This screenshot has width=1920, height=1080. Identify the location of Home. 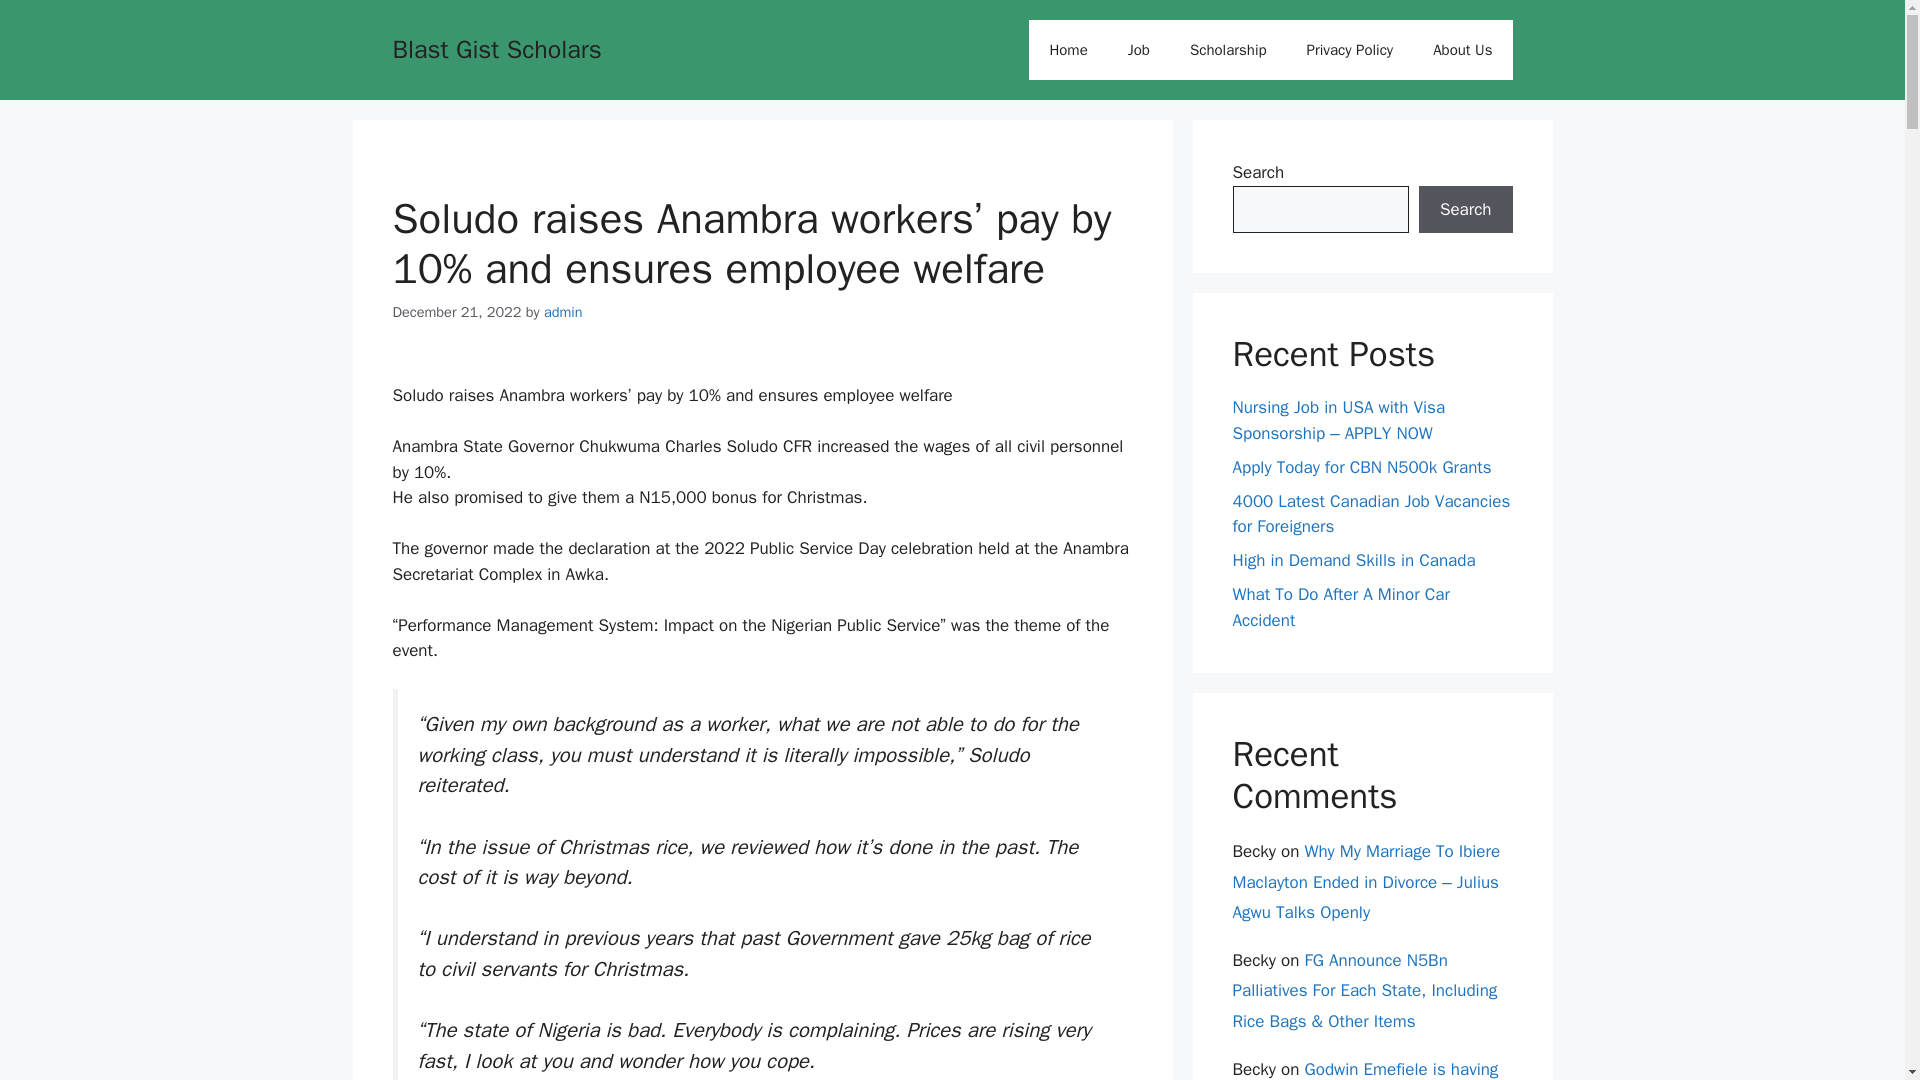
(1068, 50).